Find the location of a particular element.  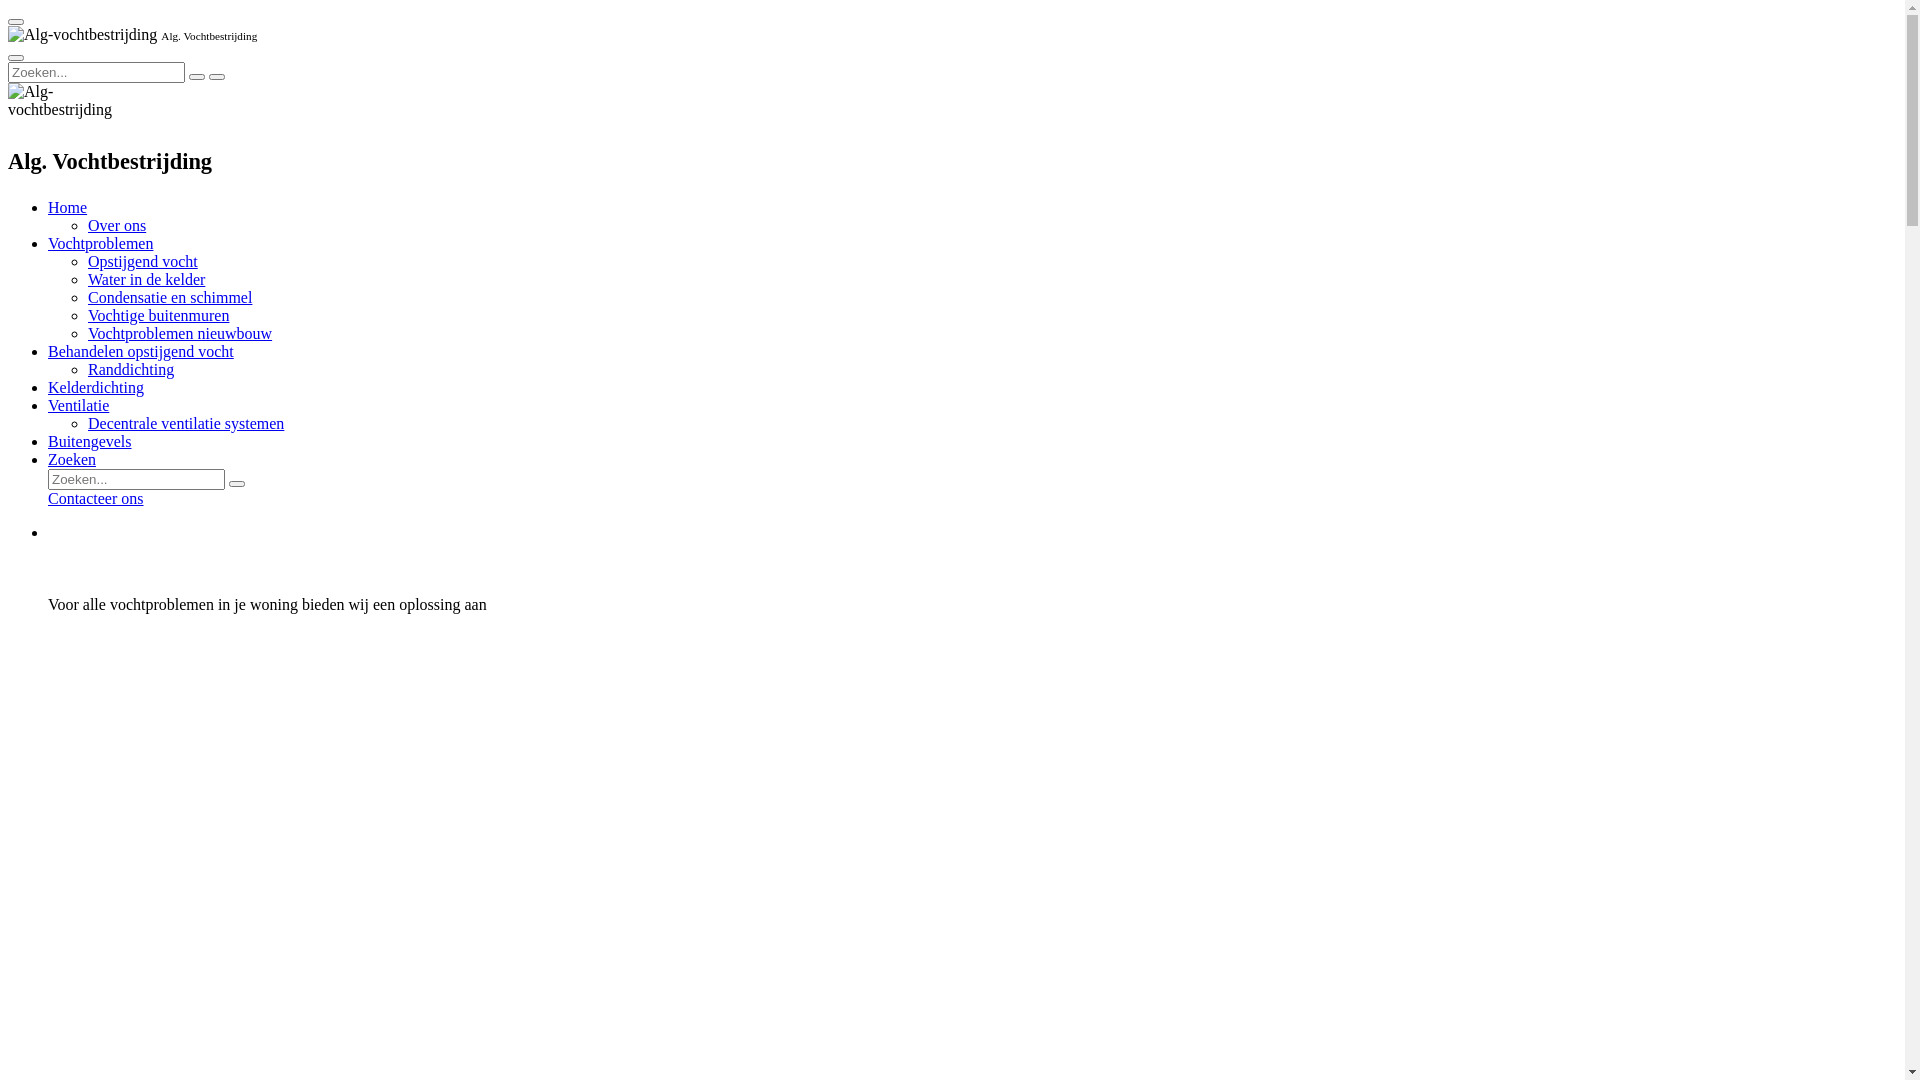

Opstijgend vocht is located at coordinates (143, 262).